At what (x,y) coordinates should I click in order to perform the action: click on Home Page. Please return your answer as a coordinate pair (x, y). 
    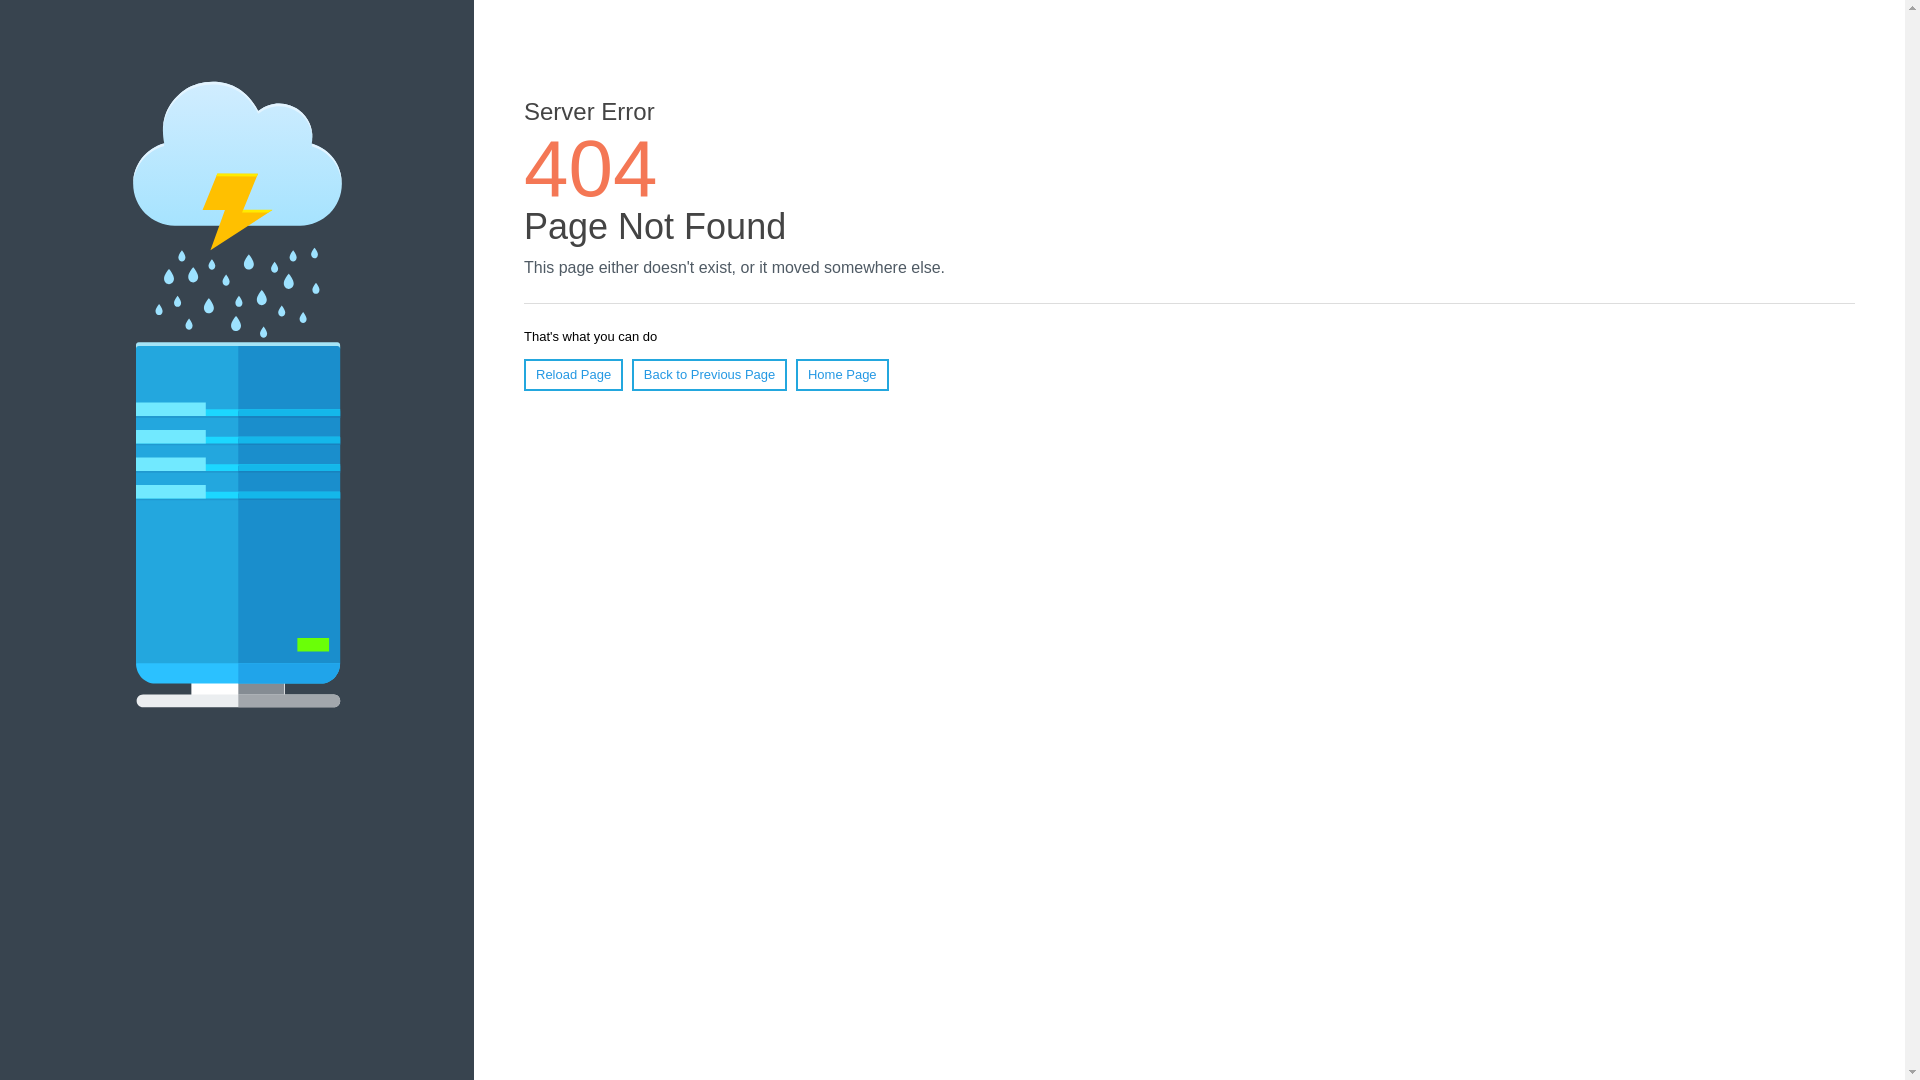
    Looking at the image, I should click on (842, 375).